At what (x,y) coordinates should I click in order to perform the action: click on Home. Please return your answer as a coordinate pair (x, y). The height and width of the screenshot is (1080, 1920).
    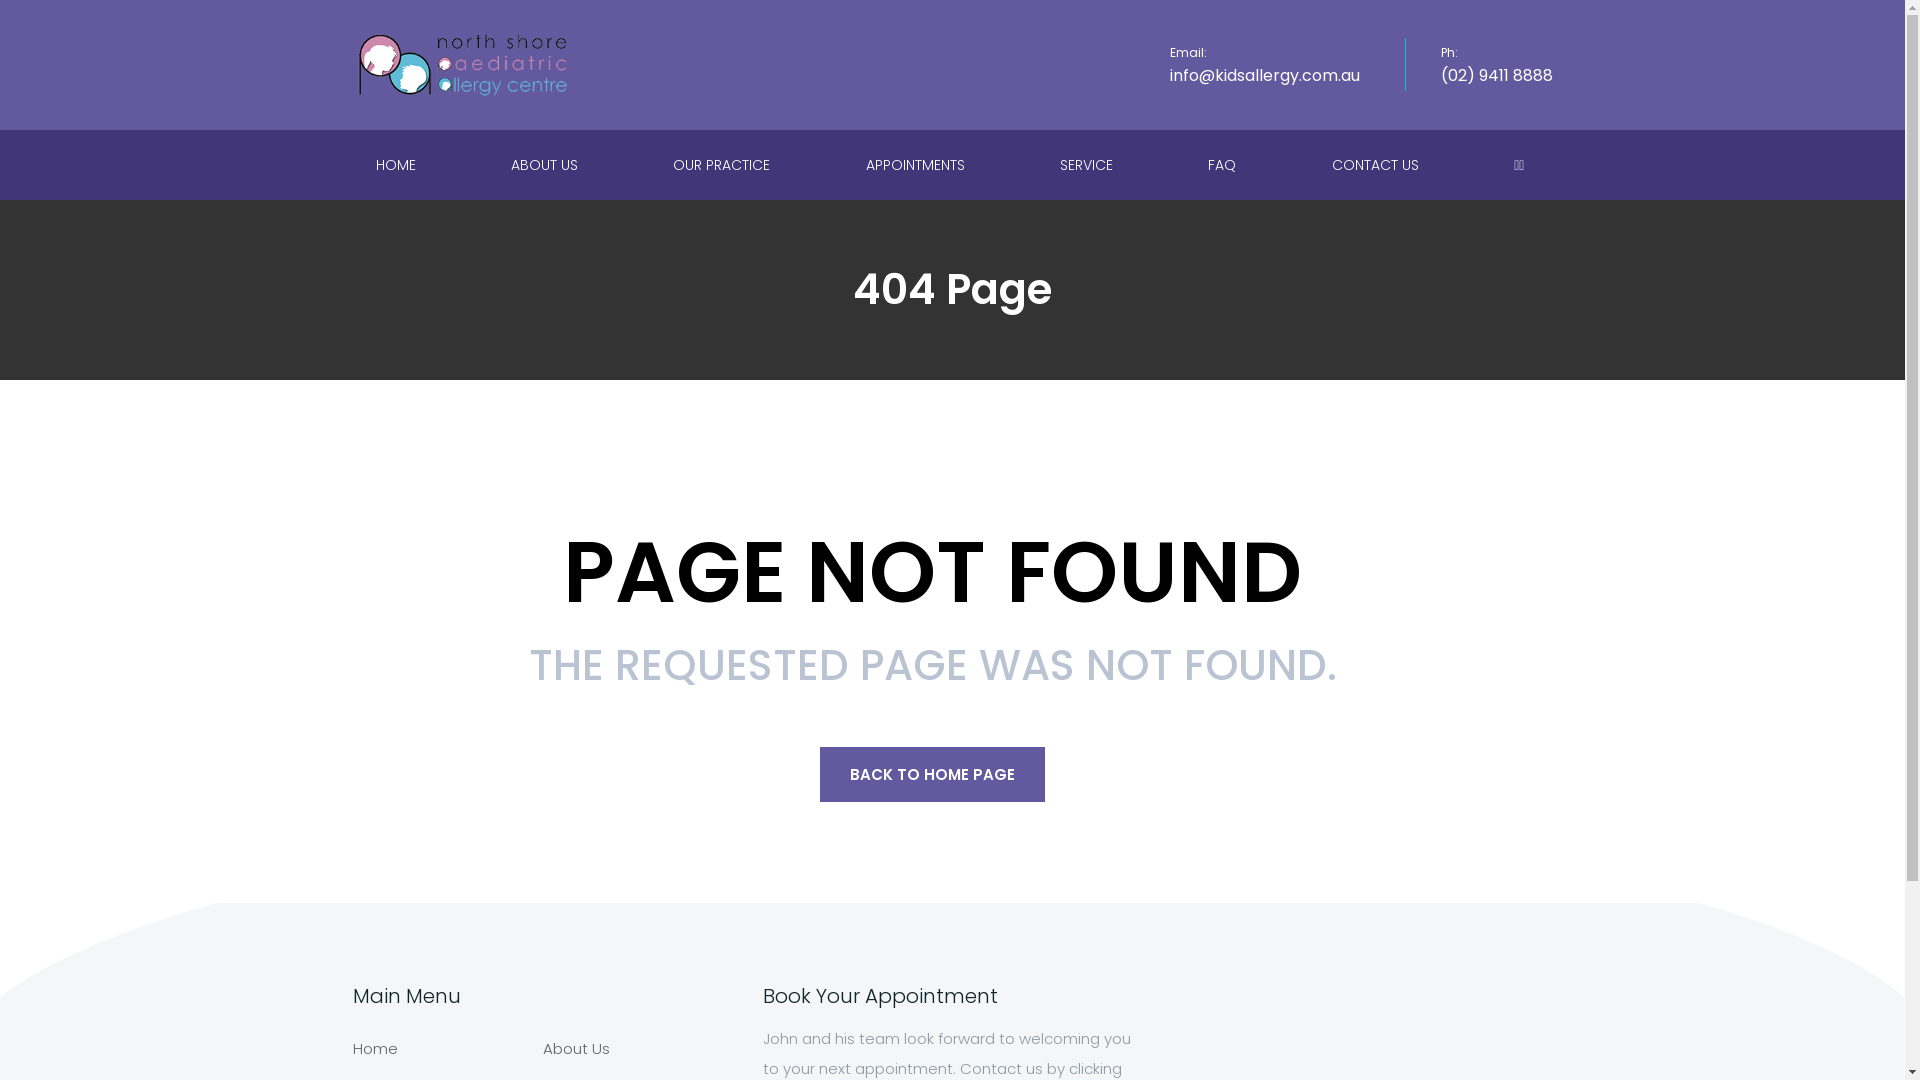
    Looking at the image, I should click on (374, 1048).